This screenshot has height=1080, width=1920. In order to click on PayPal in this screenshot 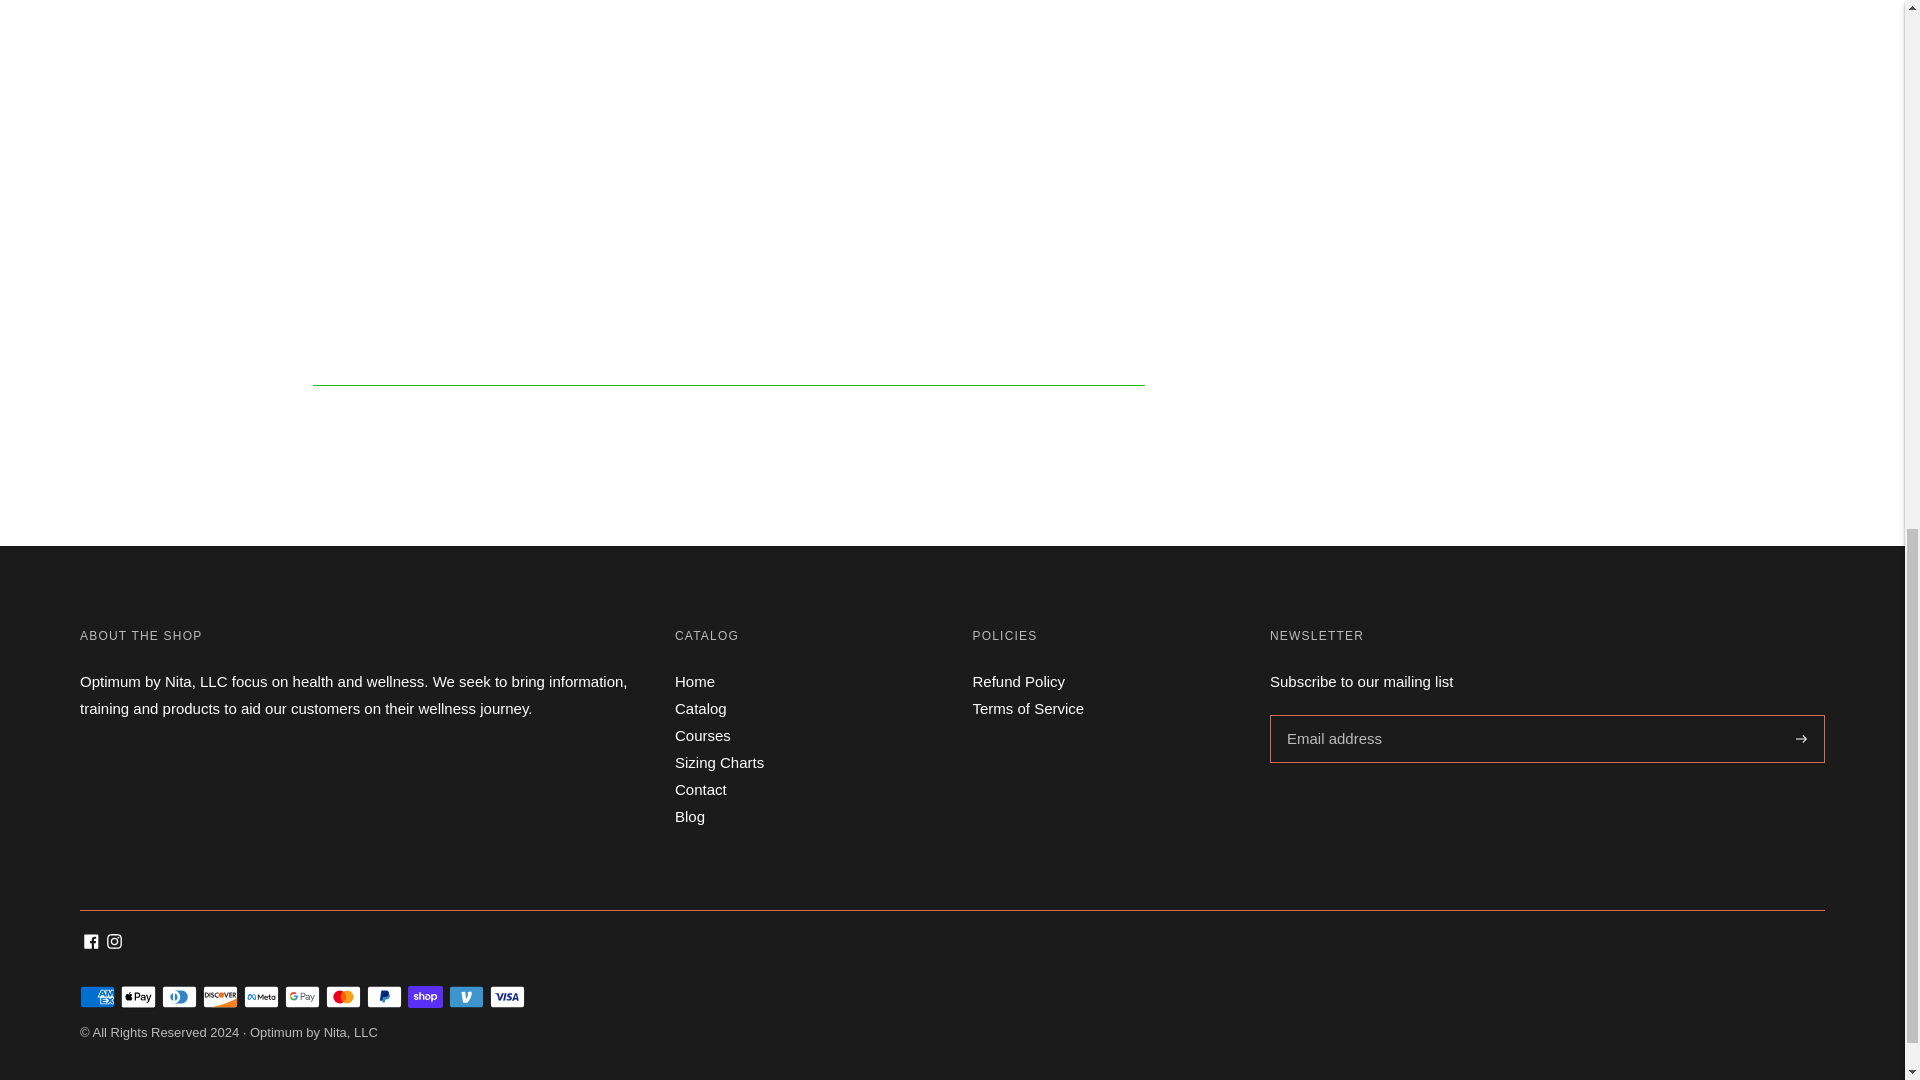, I will do `click(384, 996)`.